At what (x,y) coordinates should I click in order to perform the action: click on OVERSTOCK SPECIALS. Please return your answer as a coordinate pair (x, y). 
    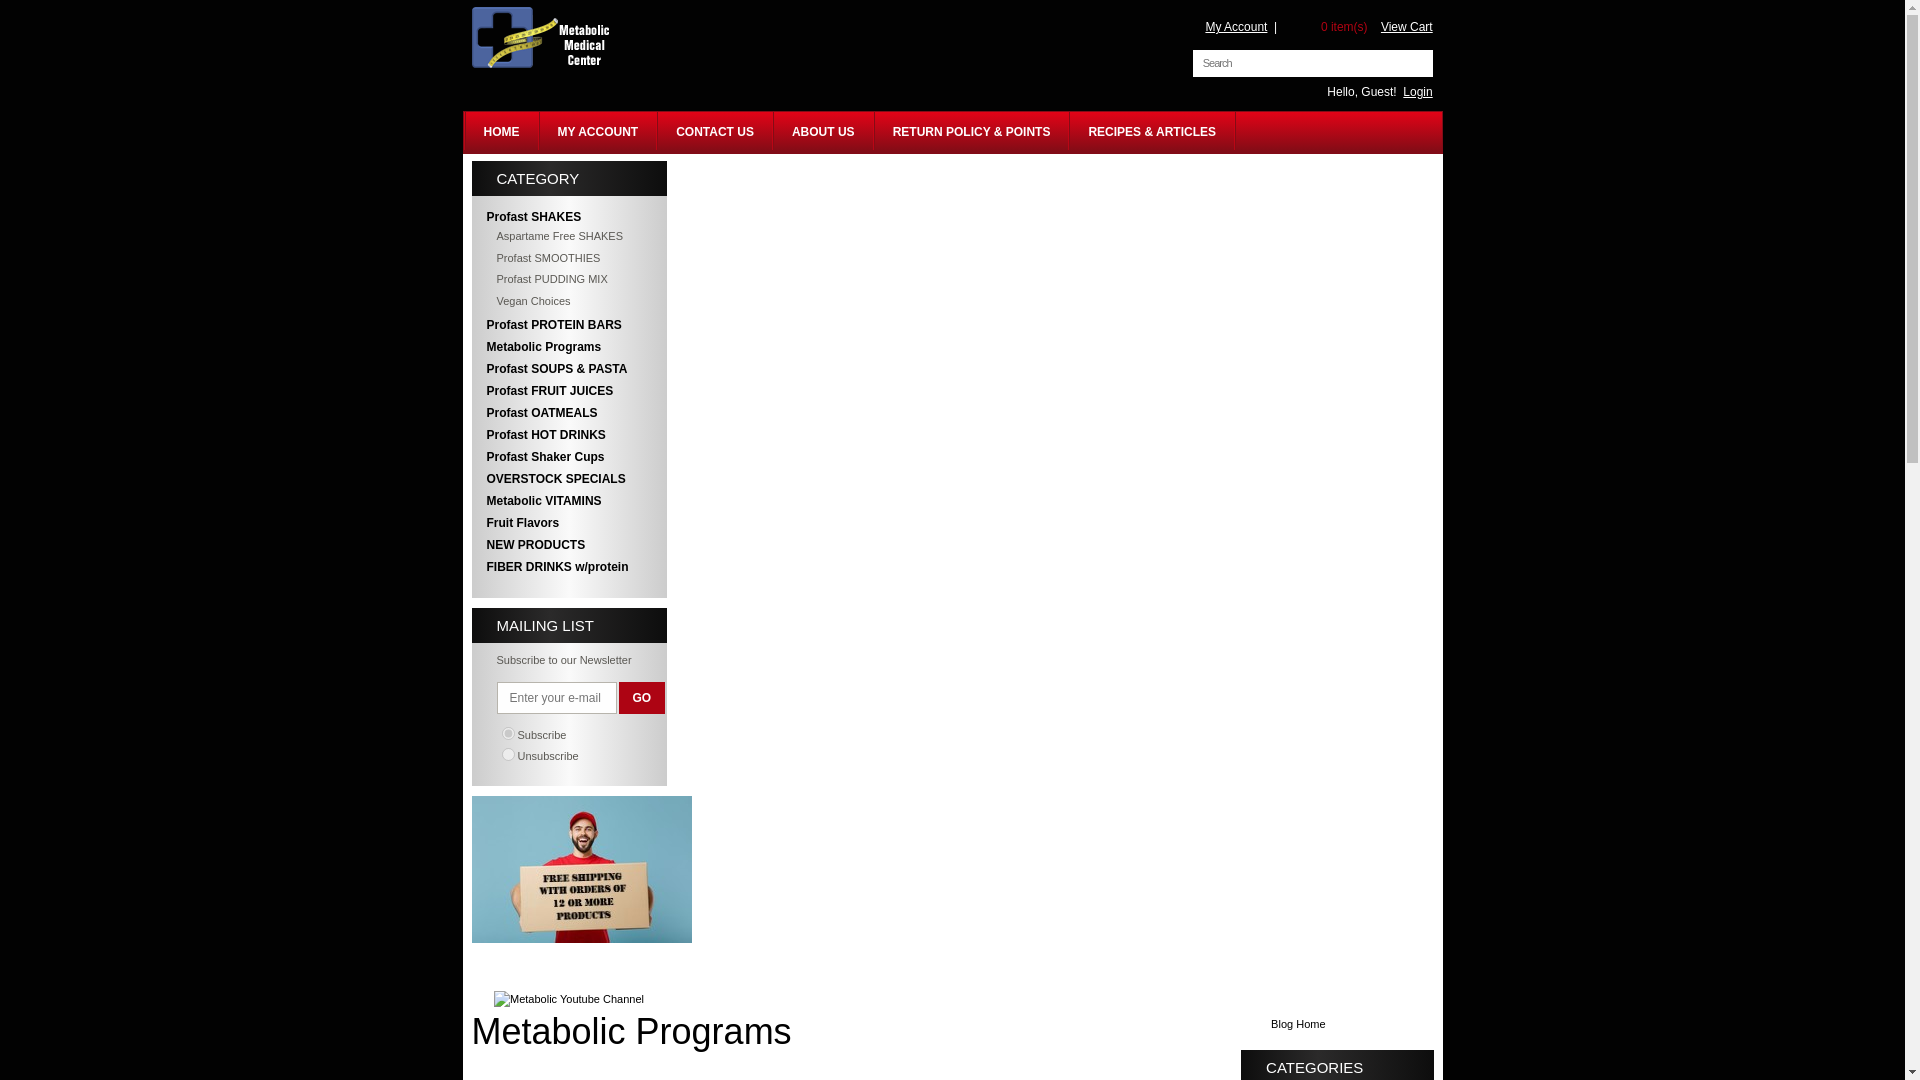
    Looking at the image, I should click on (569, 478).